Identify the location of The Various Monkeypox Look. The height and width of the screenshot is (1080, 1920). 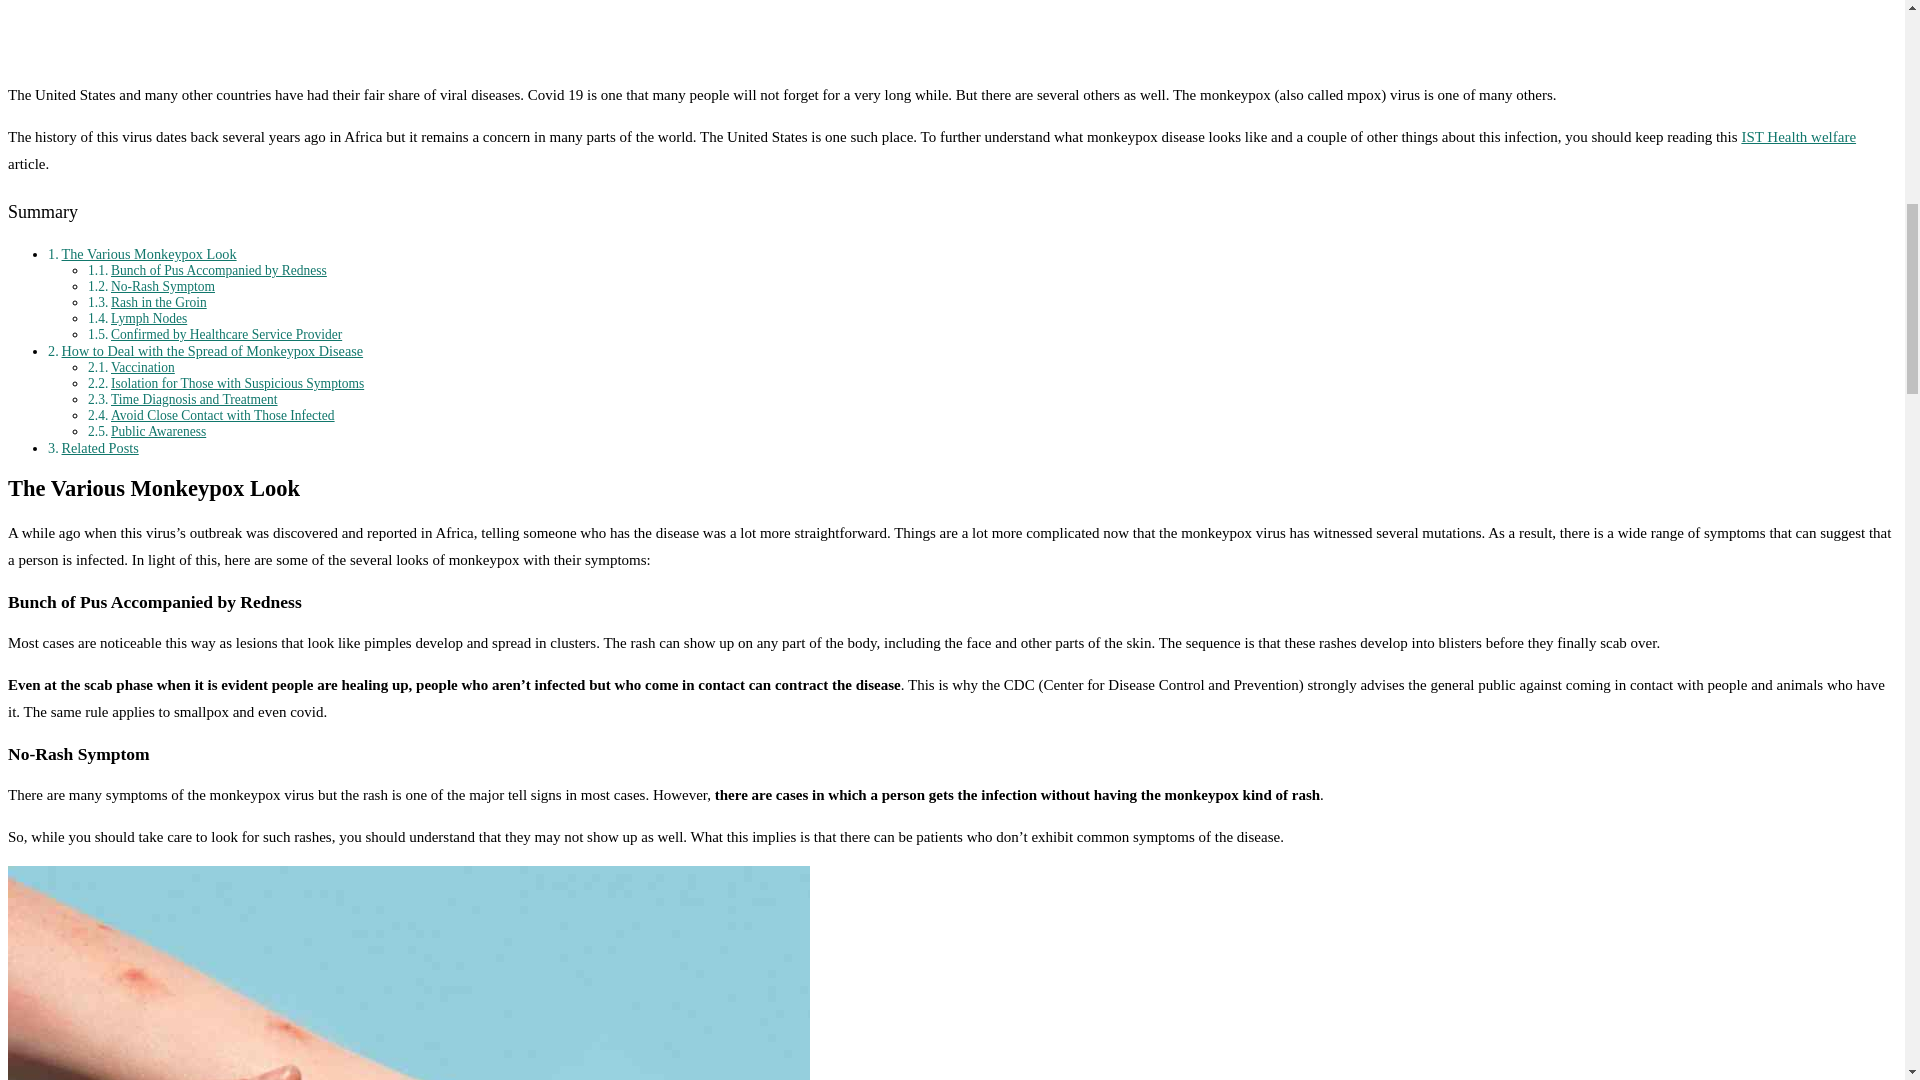
(148, 254).